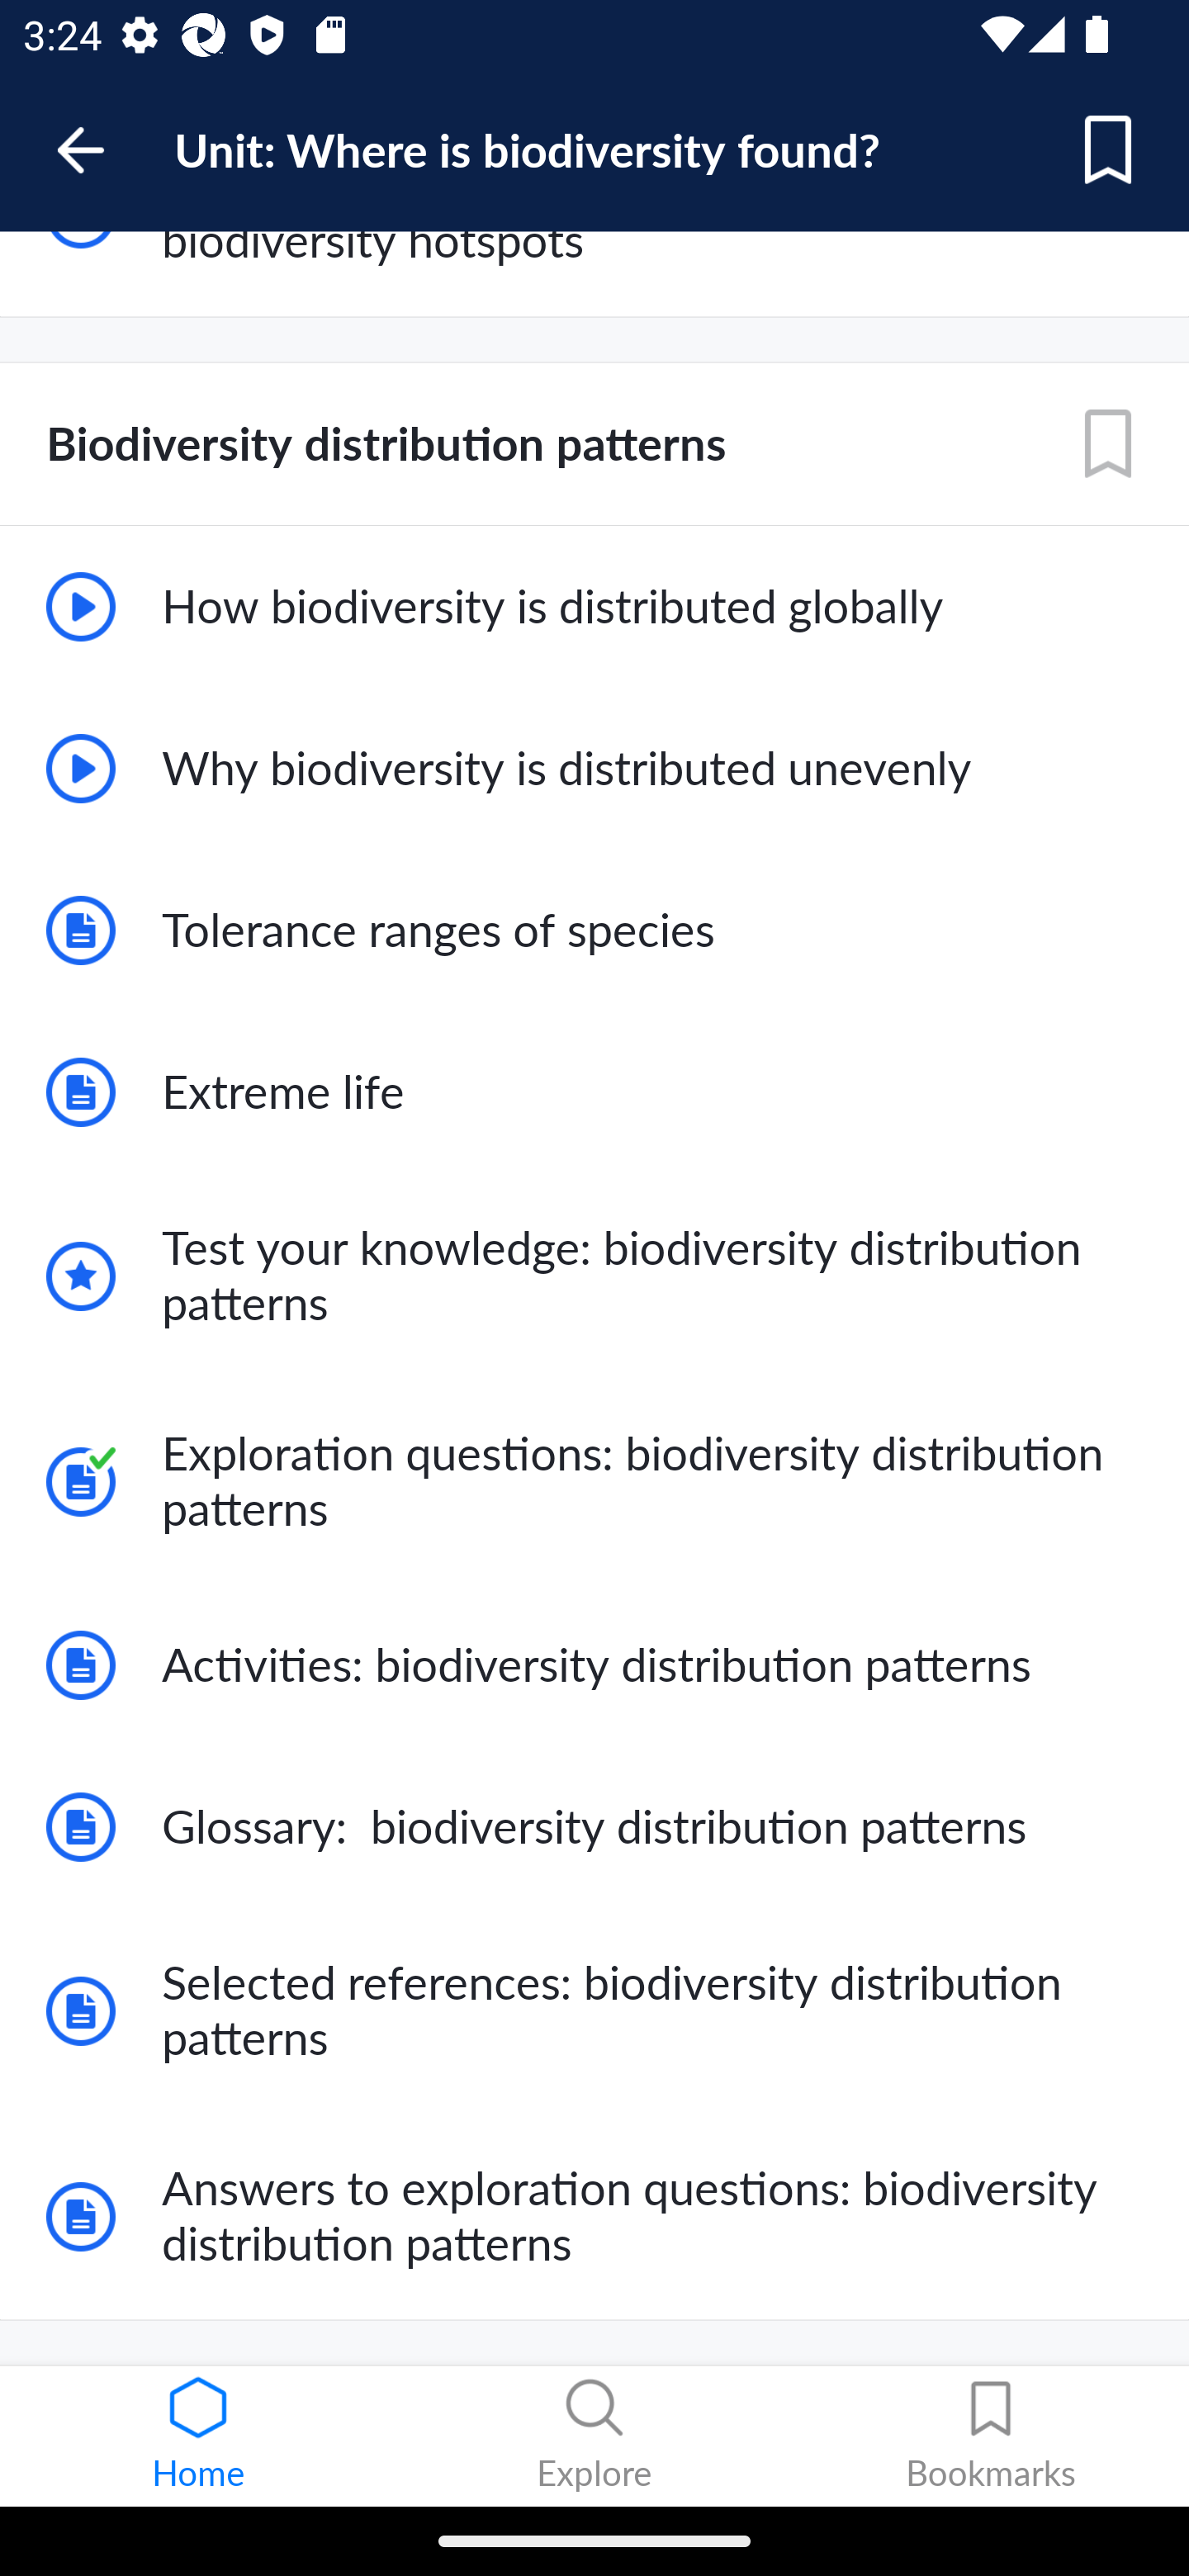 The image size is (1189, 2576). I want to click on Back, so click(96, 150).